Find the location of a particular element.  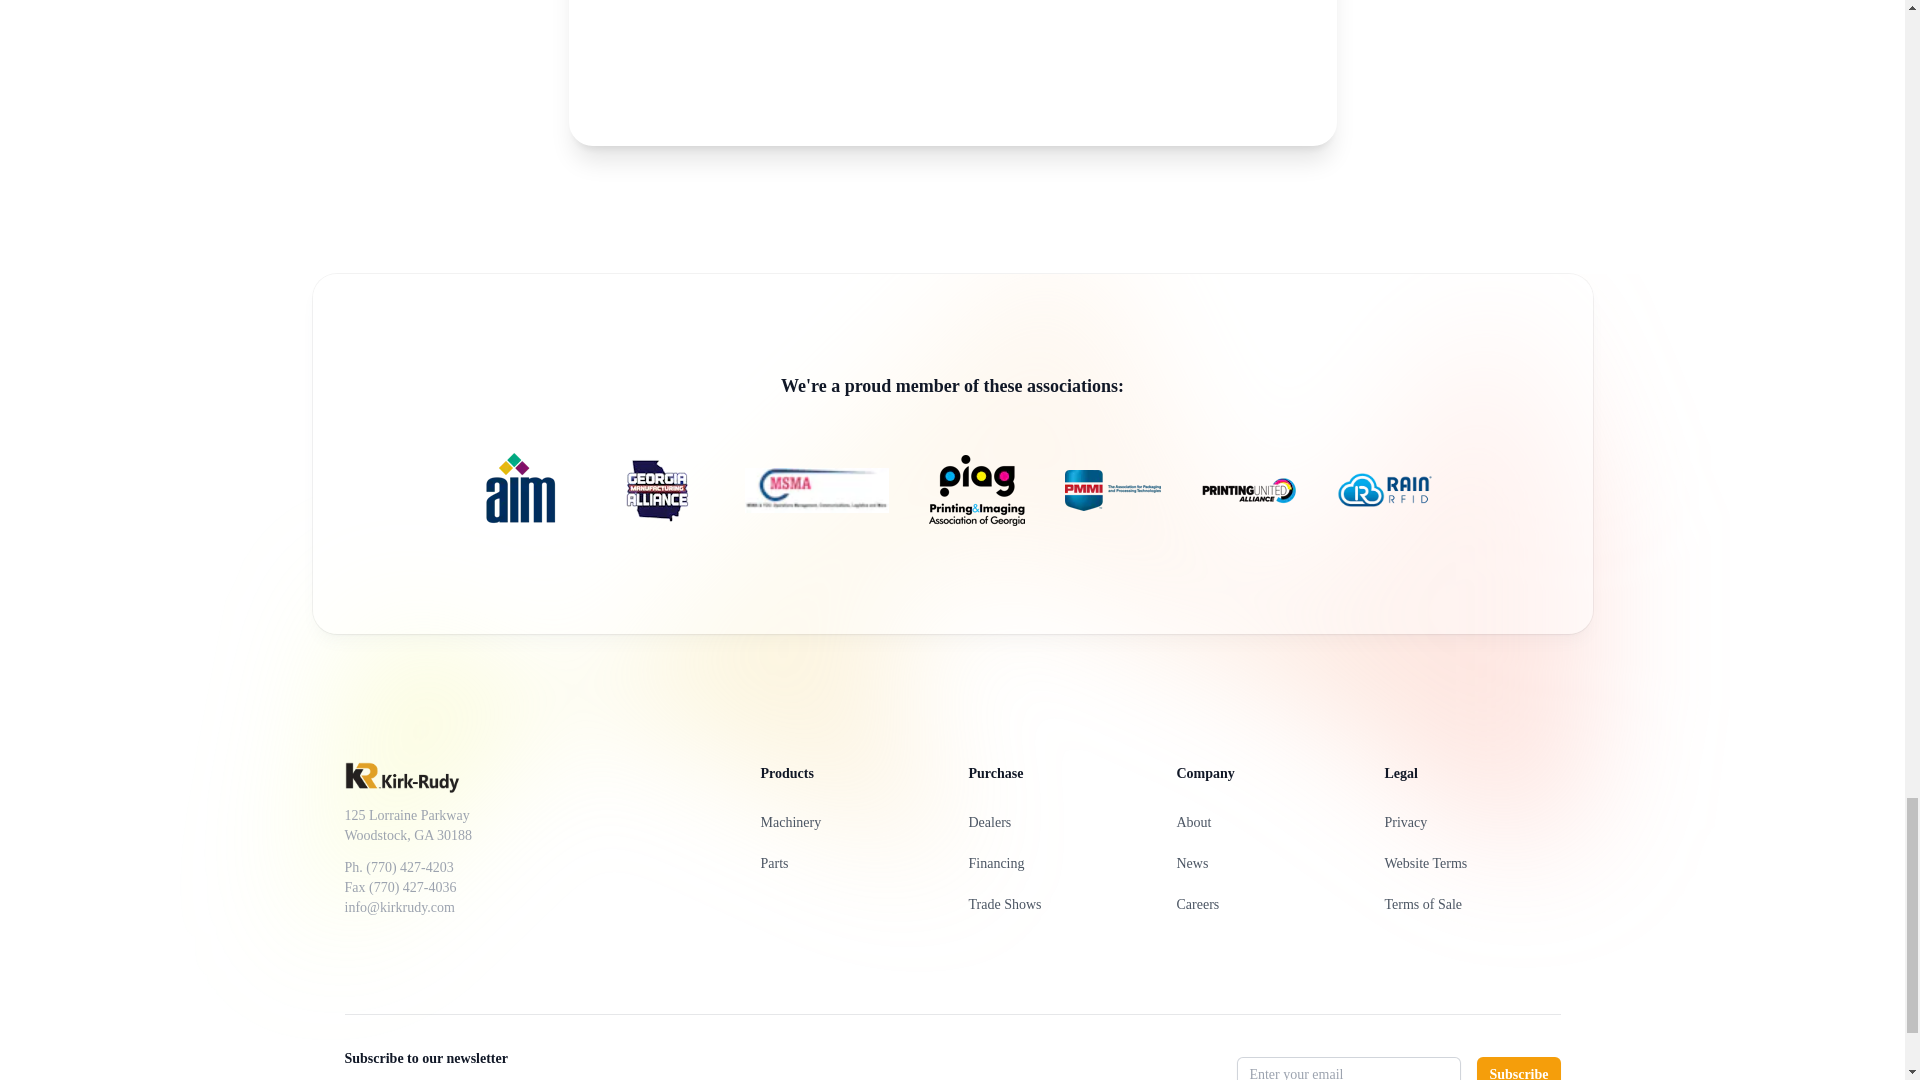

News is located at coordinates (1191, 863).